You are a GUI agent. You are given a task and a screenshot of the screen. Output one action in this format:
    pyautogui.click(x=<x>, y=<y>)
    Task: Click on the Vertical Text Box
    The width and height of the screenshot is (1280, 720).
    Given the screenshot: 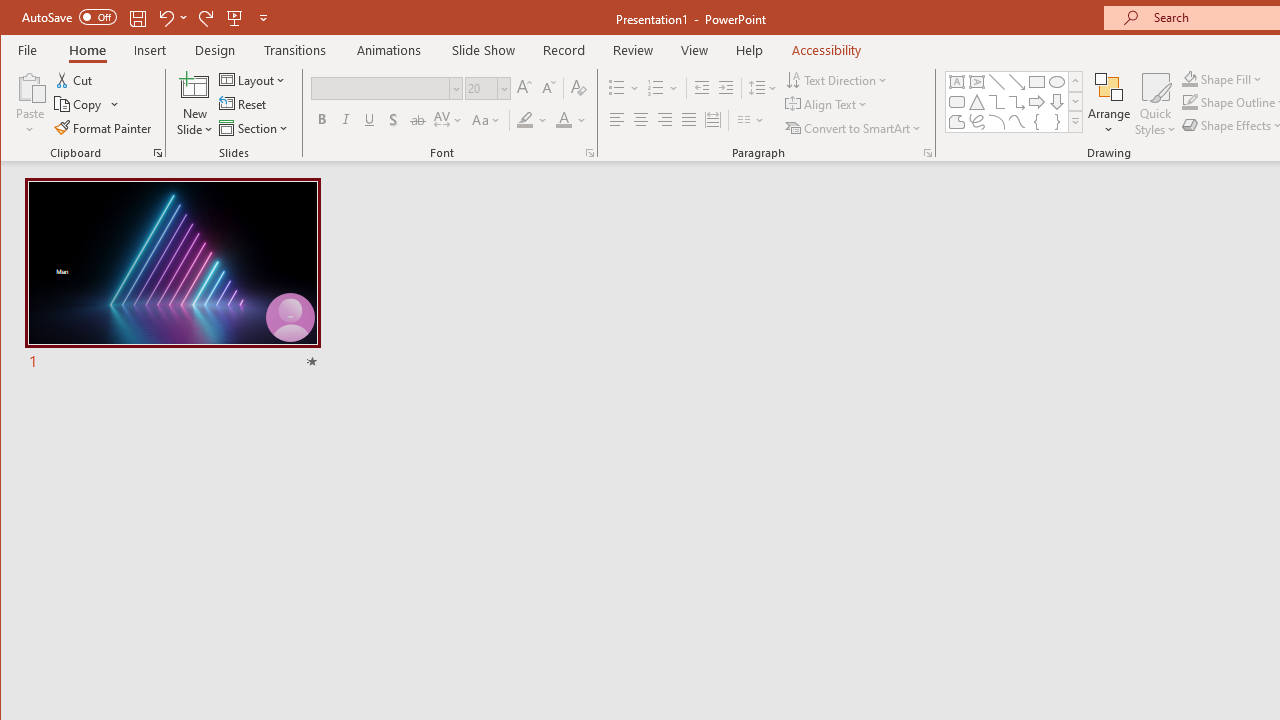 What is the action you would take?
    pyautogui.click(x=976, y=82)
    